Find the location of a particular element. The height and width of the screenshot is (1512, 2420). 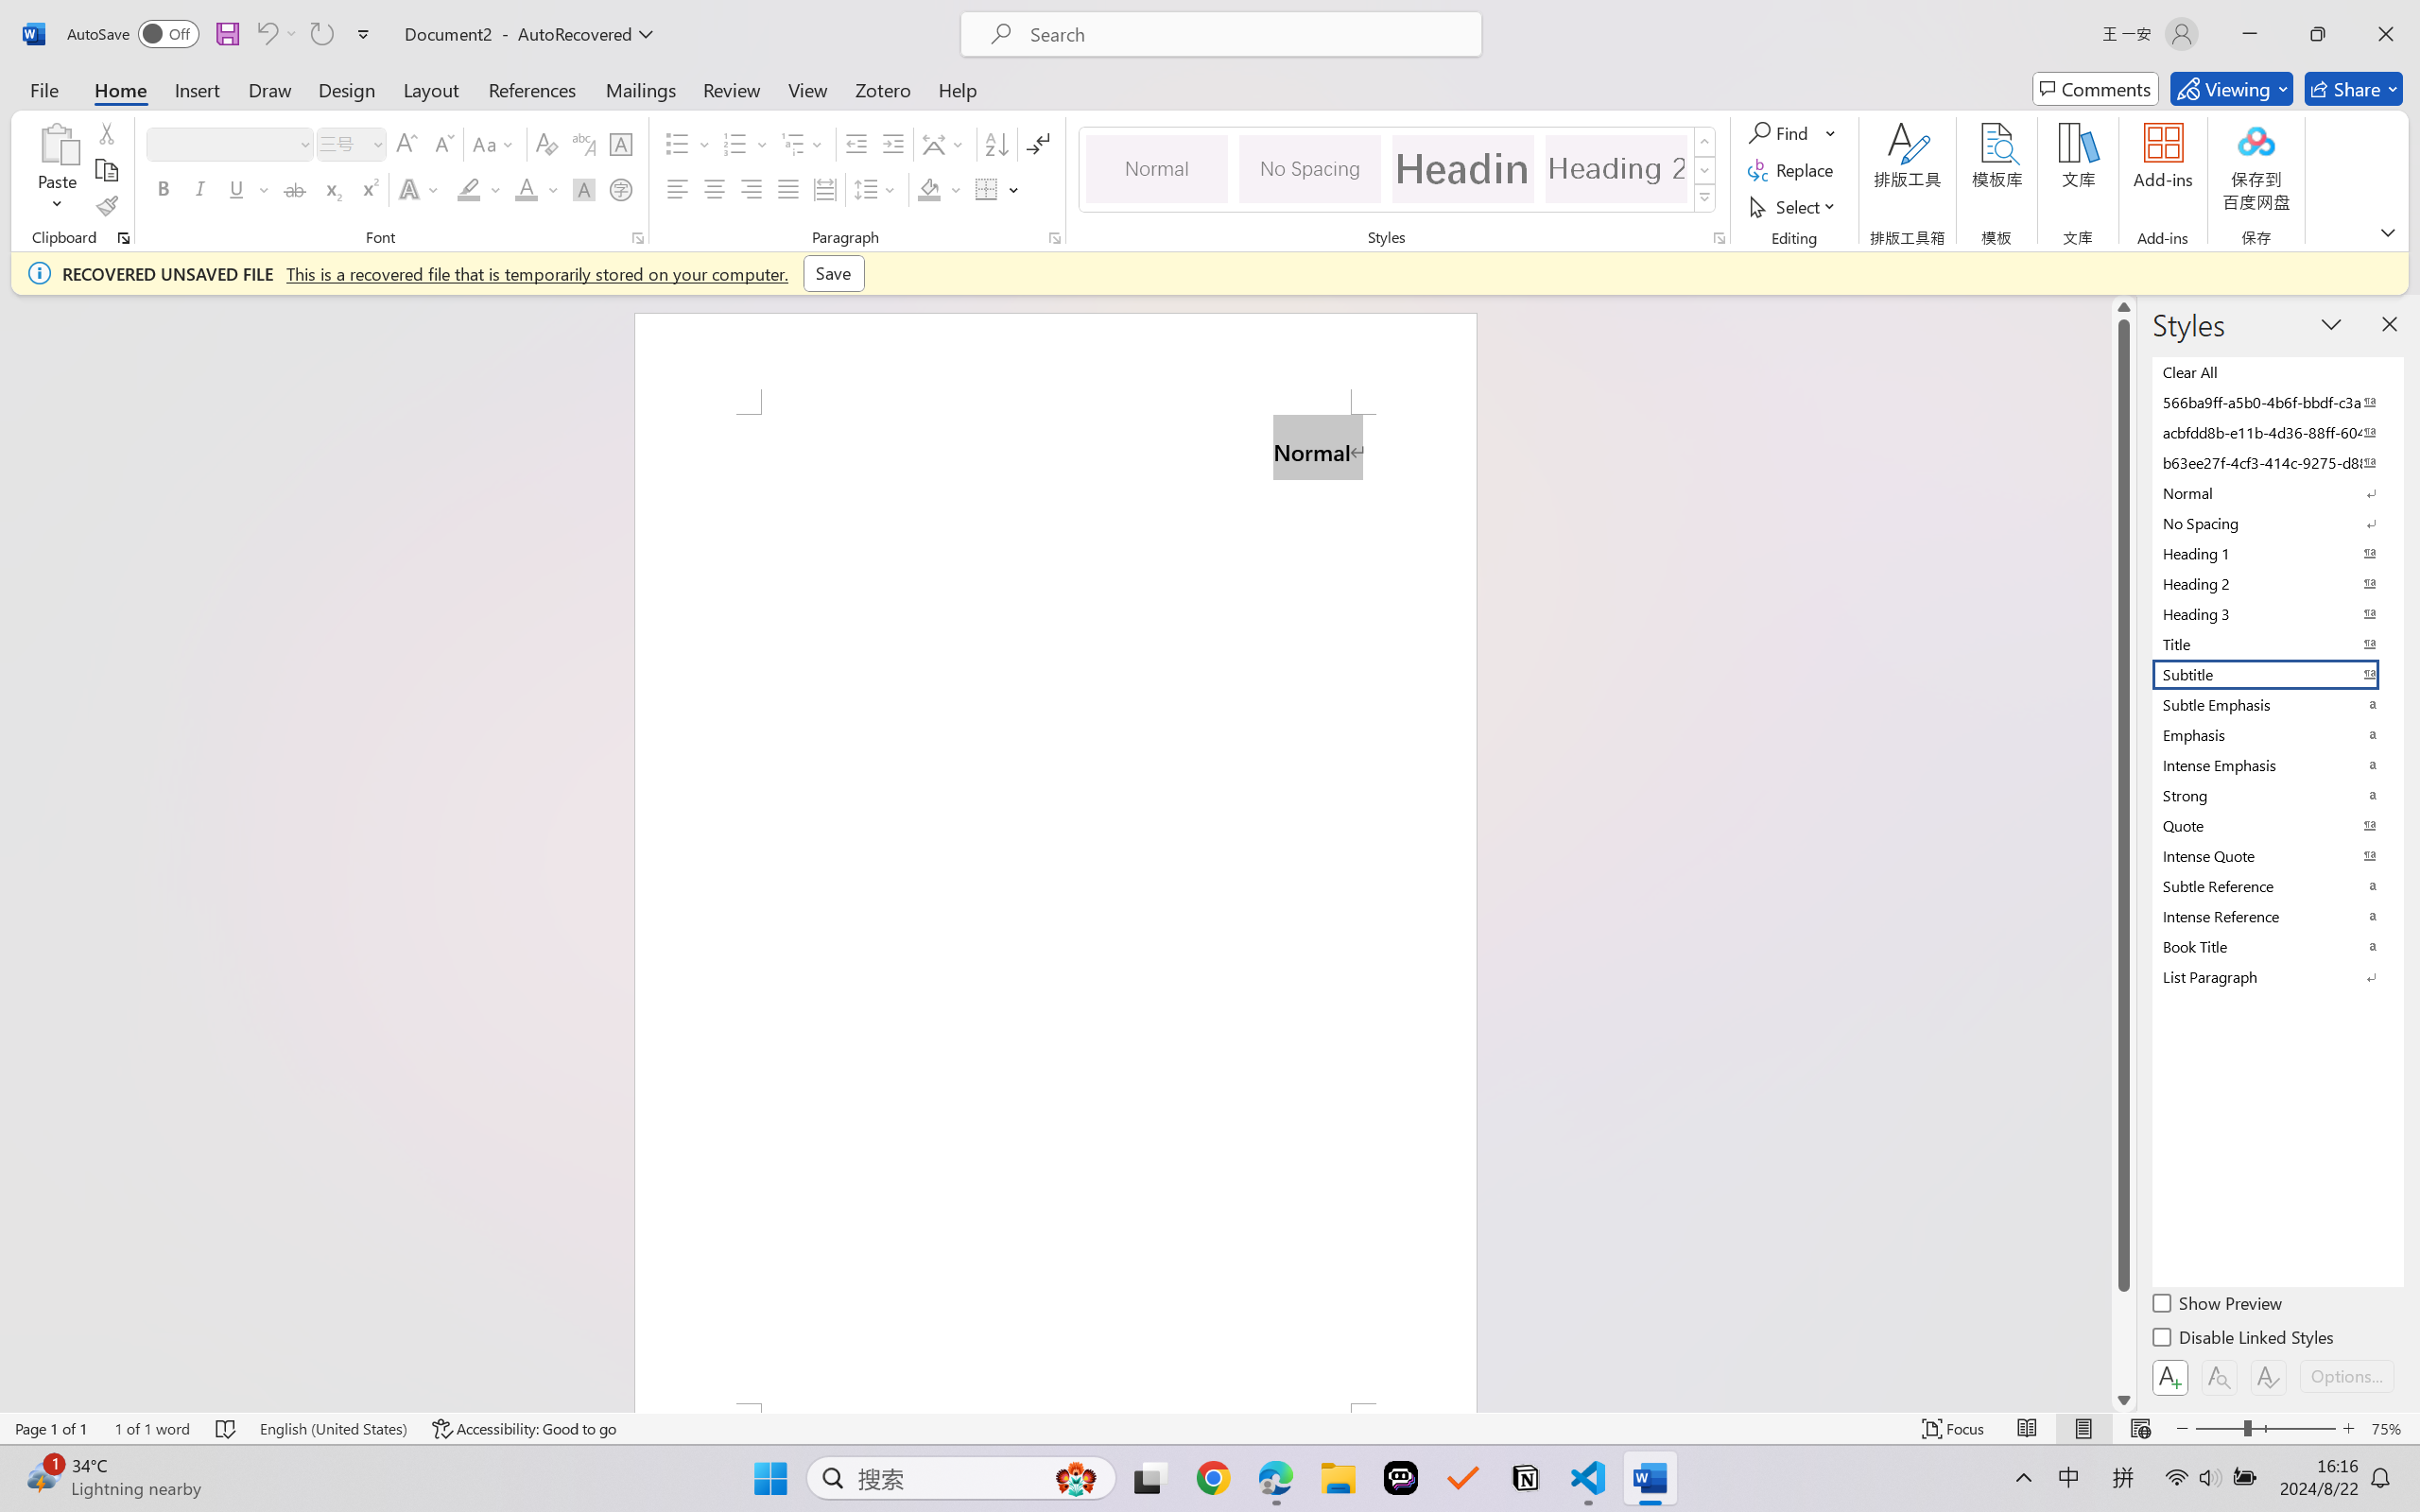

Office Clipboard... is located at coordinates (123, 238).